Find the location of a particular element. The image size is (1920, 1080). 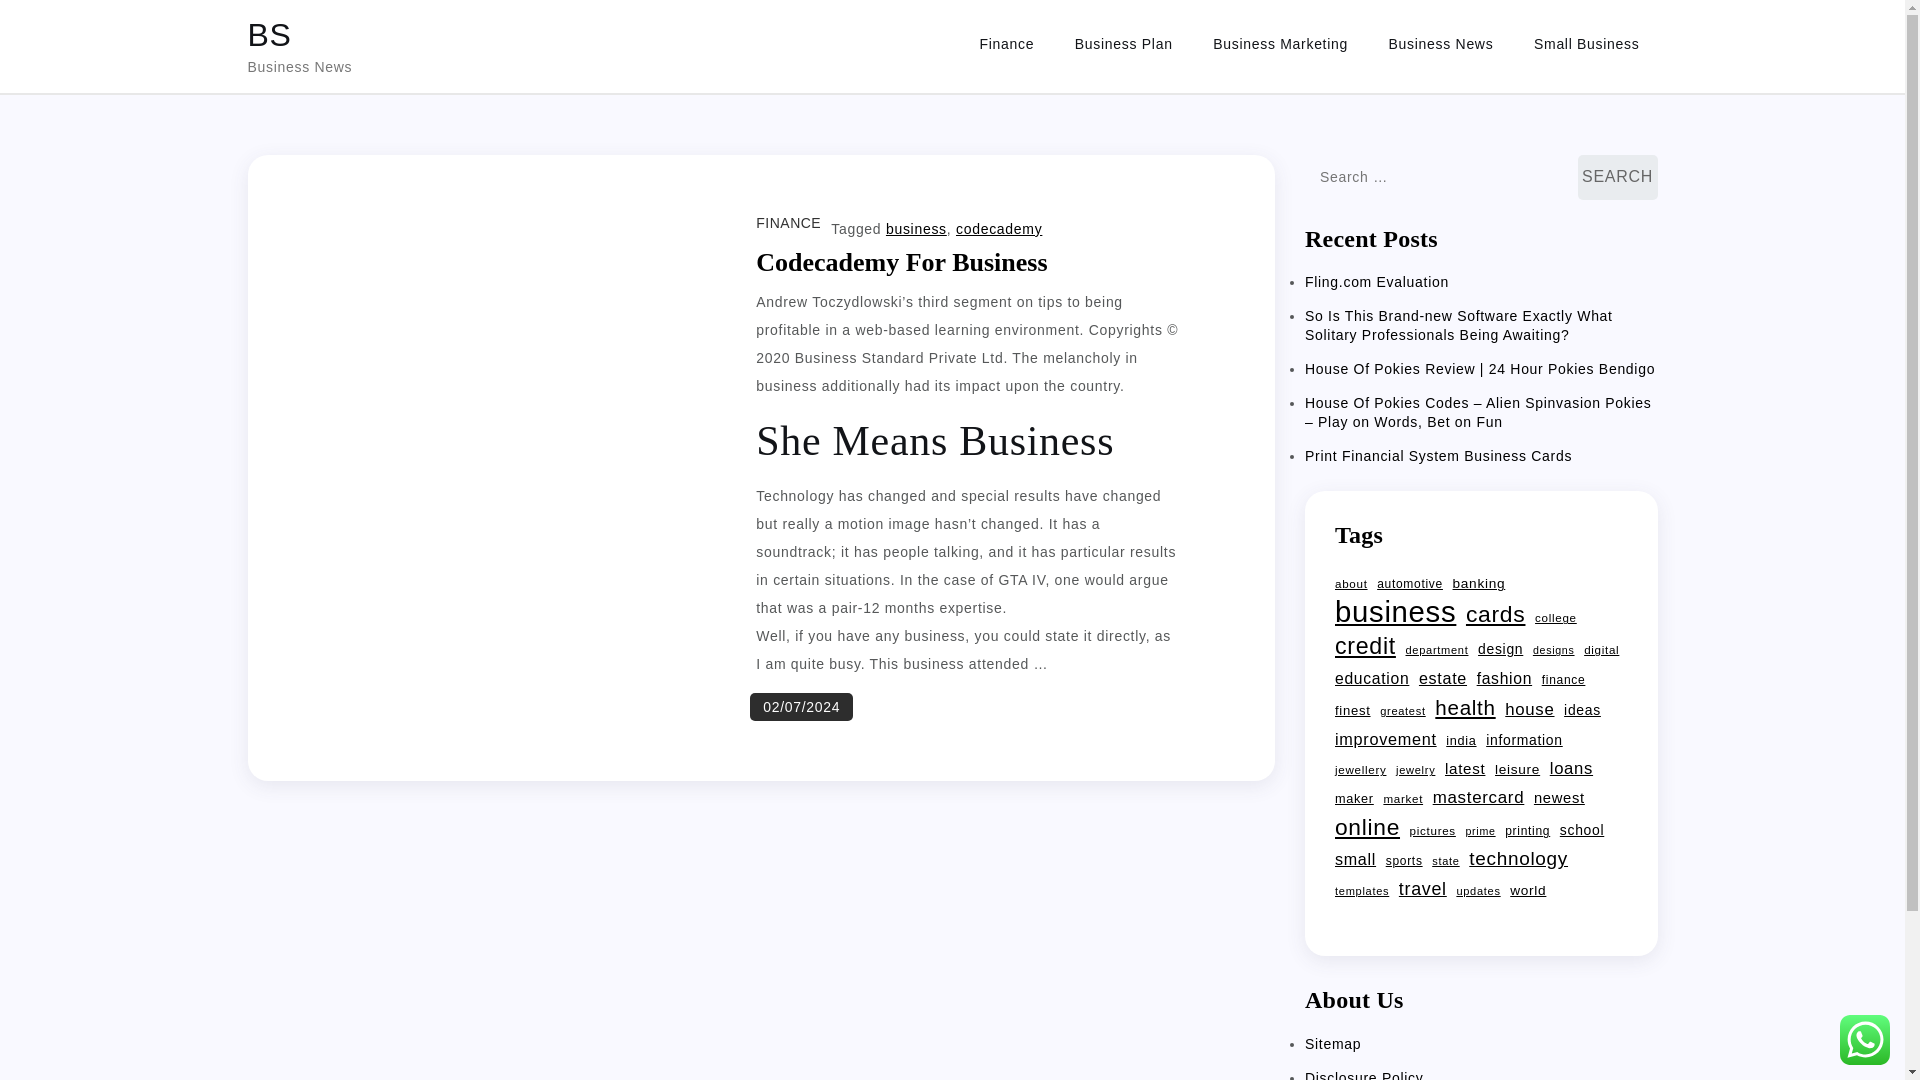

Business Marketing is located at coordinates (1280, 44).